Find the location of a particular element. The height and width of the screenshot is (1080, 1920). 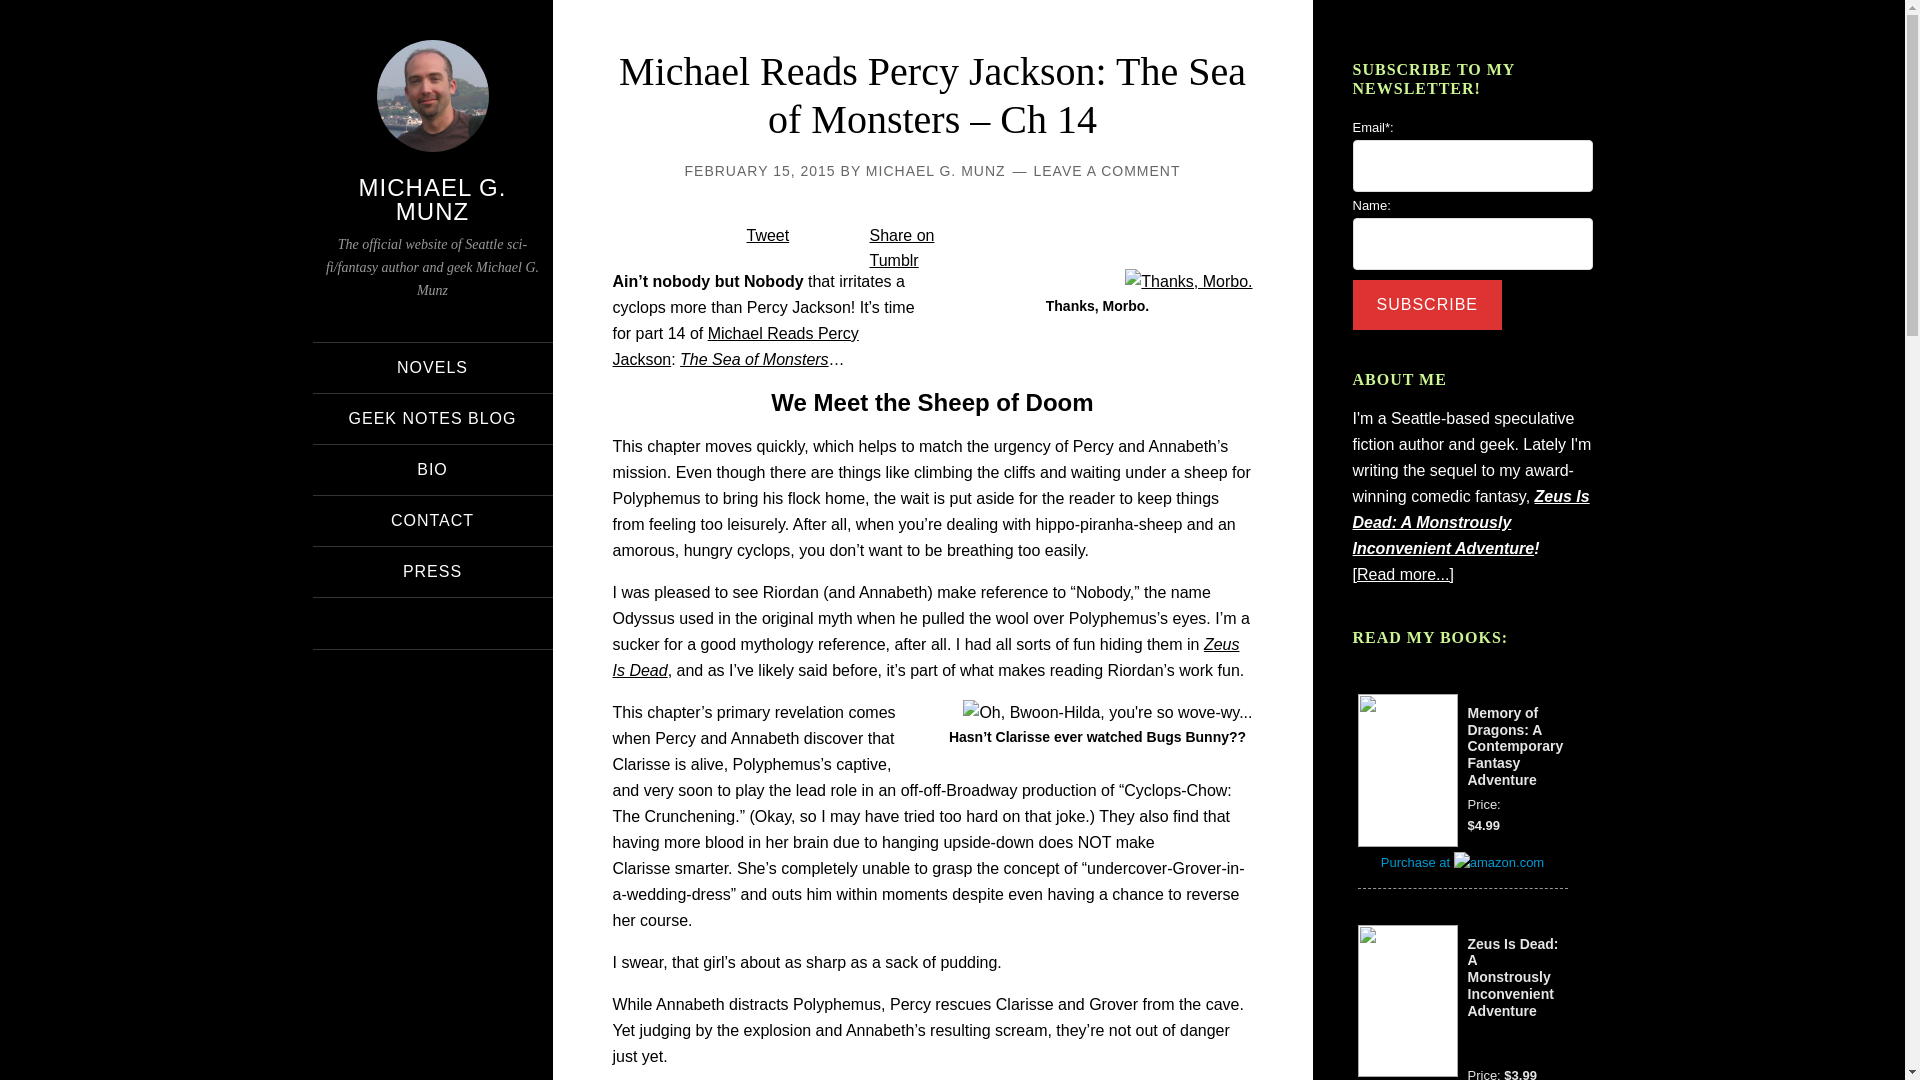

PRESS is located at coordinates (432, 572).